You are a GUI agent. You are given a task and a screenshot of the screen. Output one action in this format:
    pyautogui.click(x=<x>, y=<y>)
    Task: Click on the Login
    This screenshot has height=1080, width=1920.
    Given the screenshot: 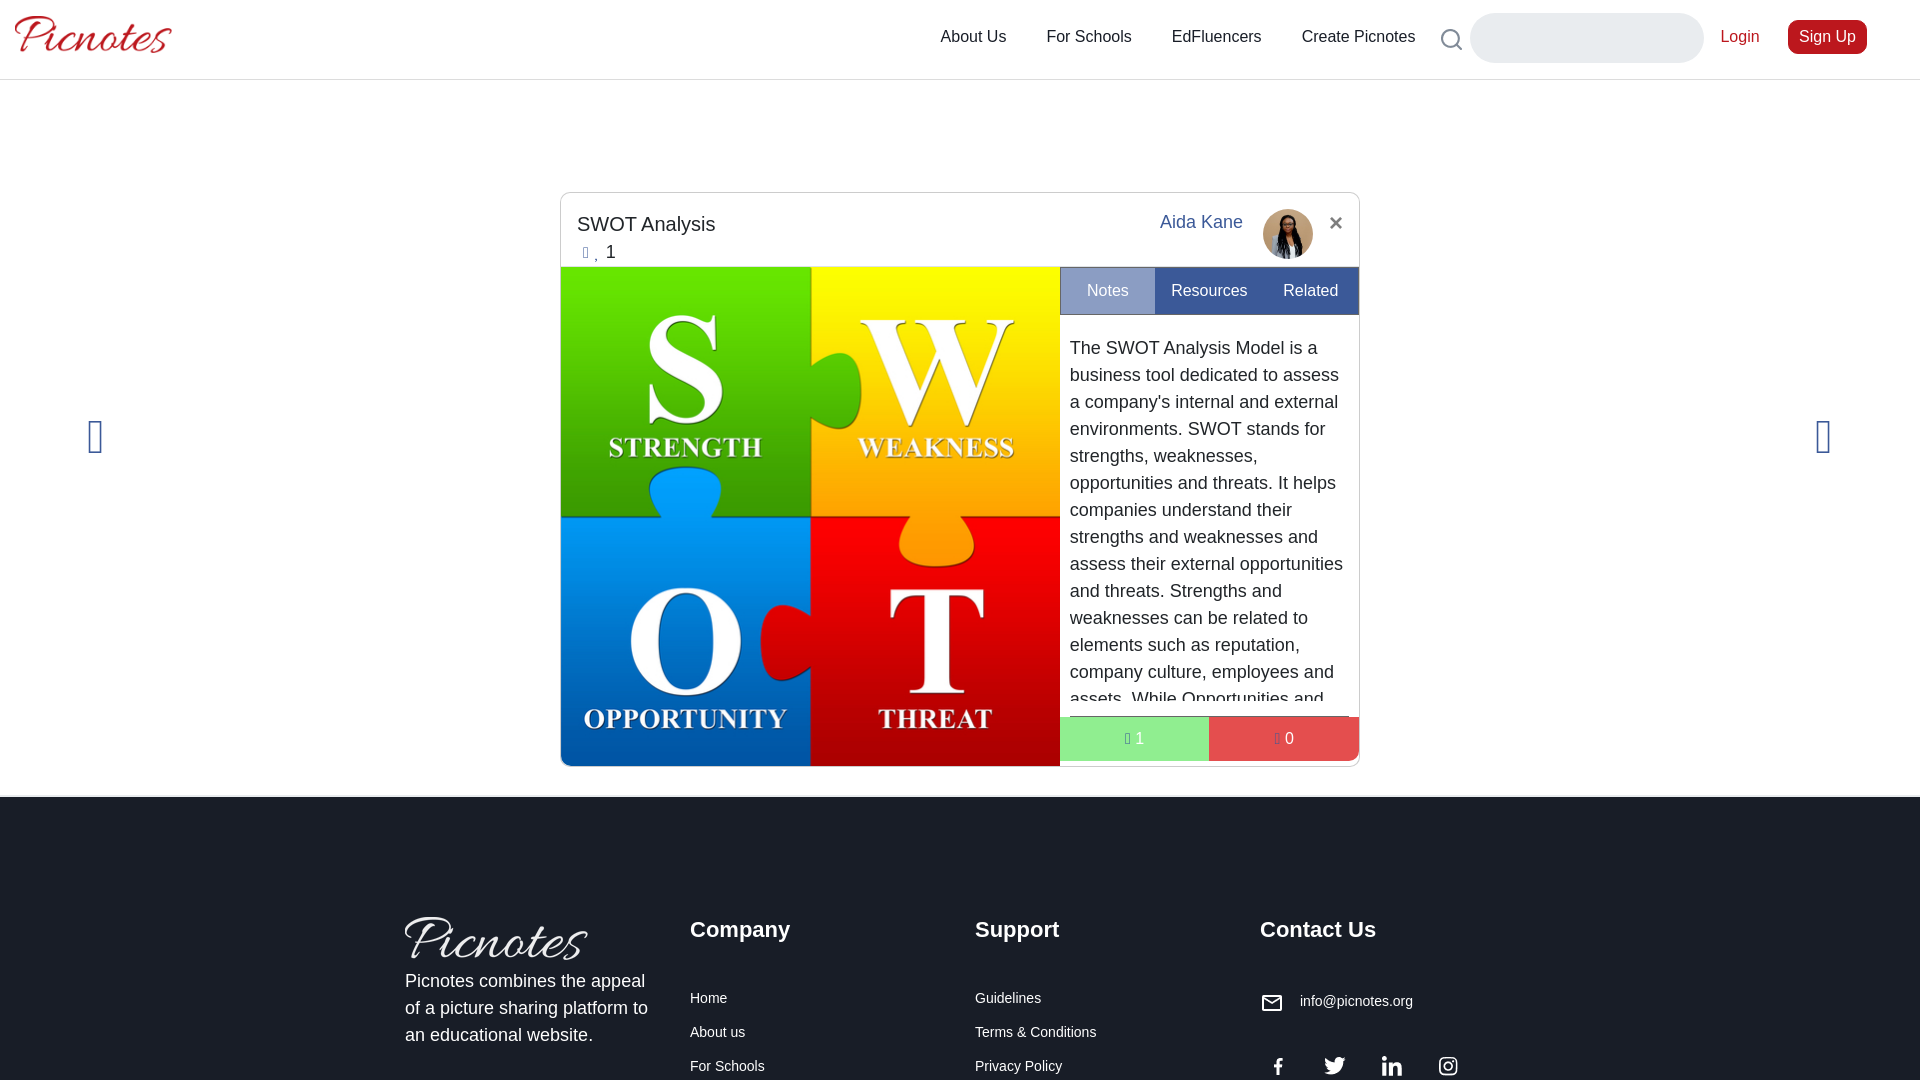 What is the action you would take?
    pyautogui.click(x=1739, y=37)
    